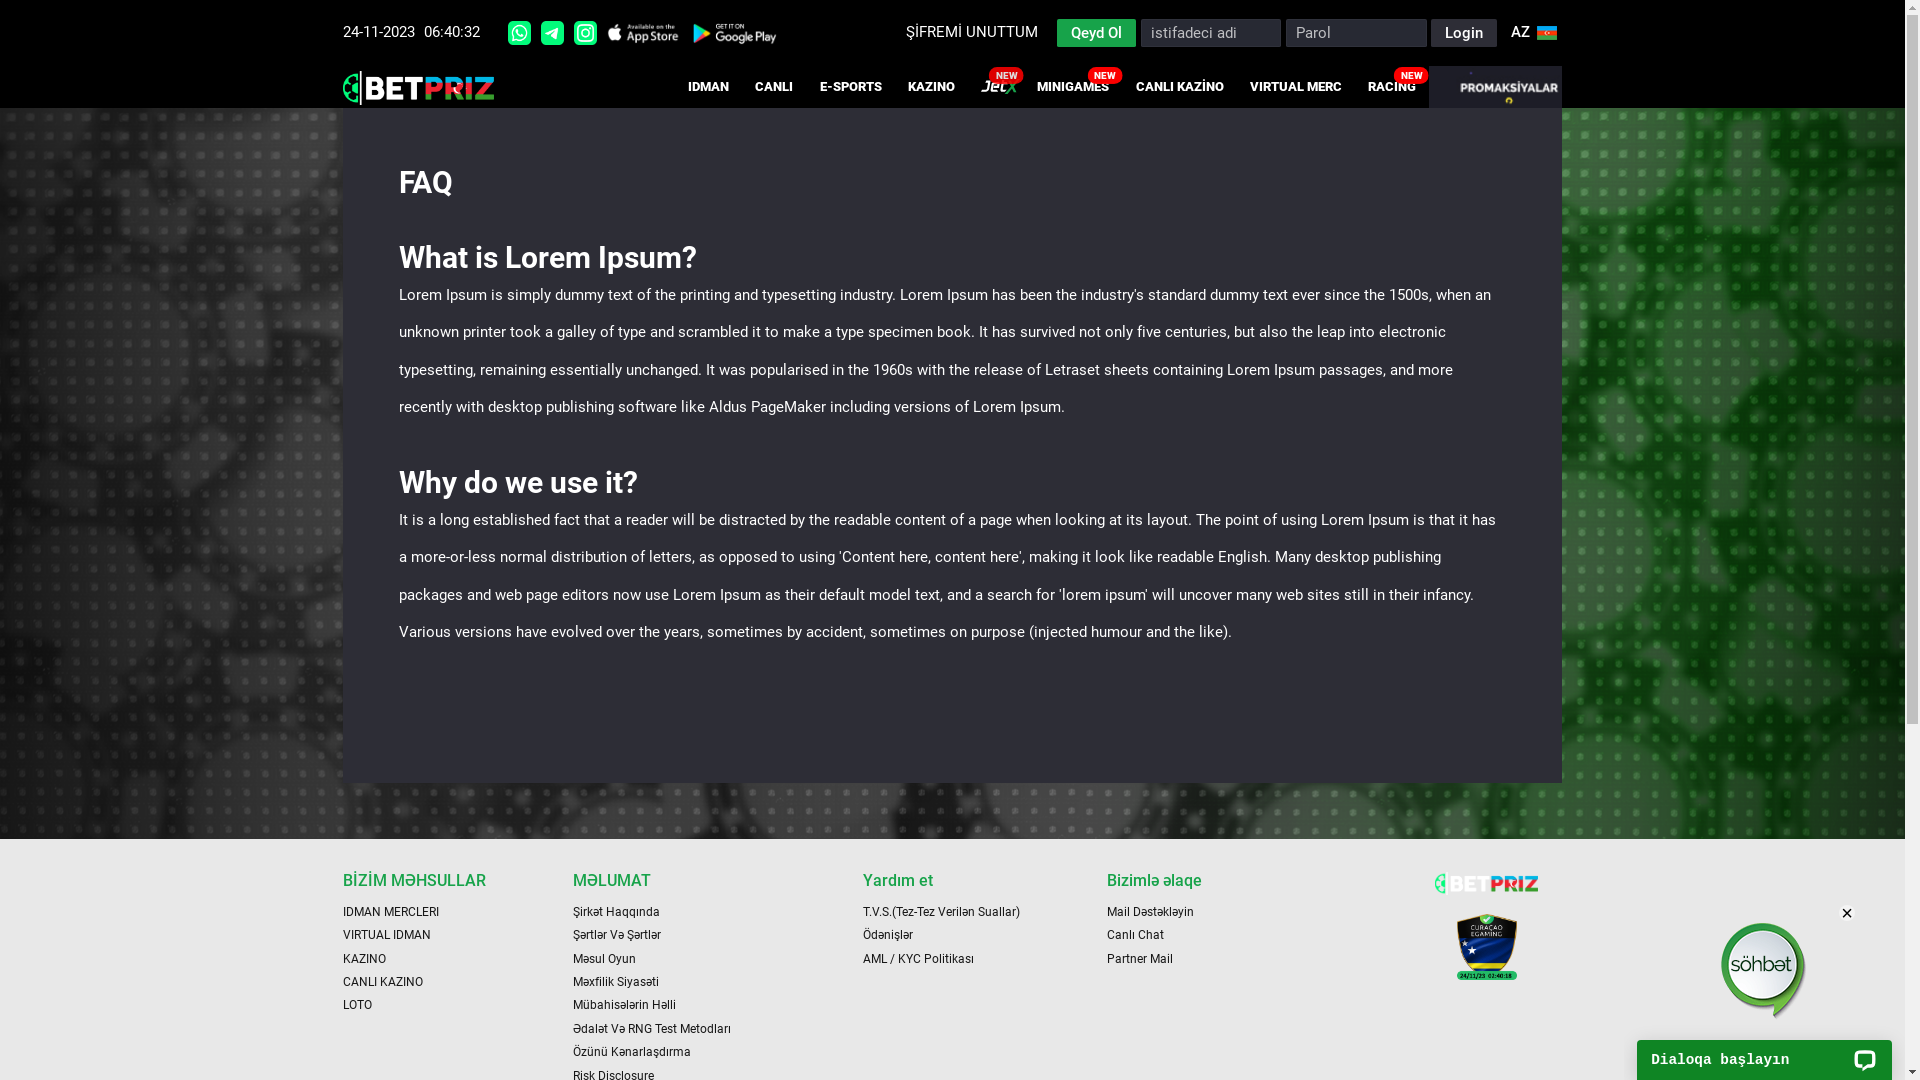  I want to click on CANLI KAZINO, so click(383, 982).